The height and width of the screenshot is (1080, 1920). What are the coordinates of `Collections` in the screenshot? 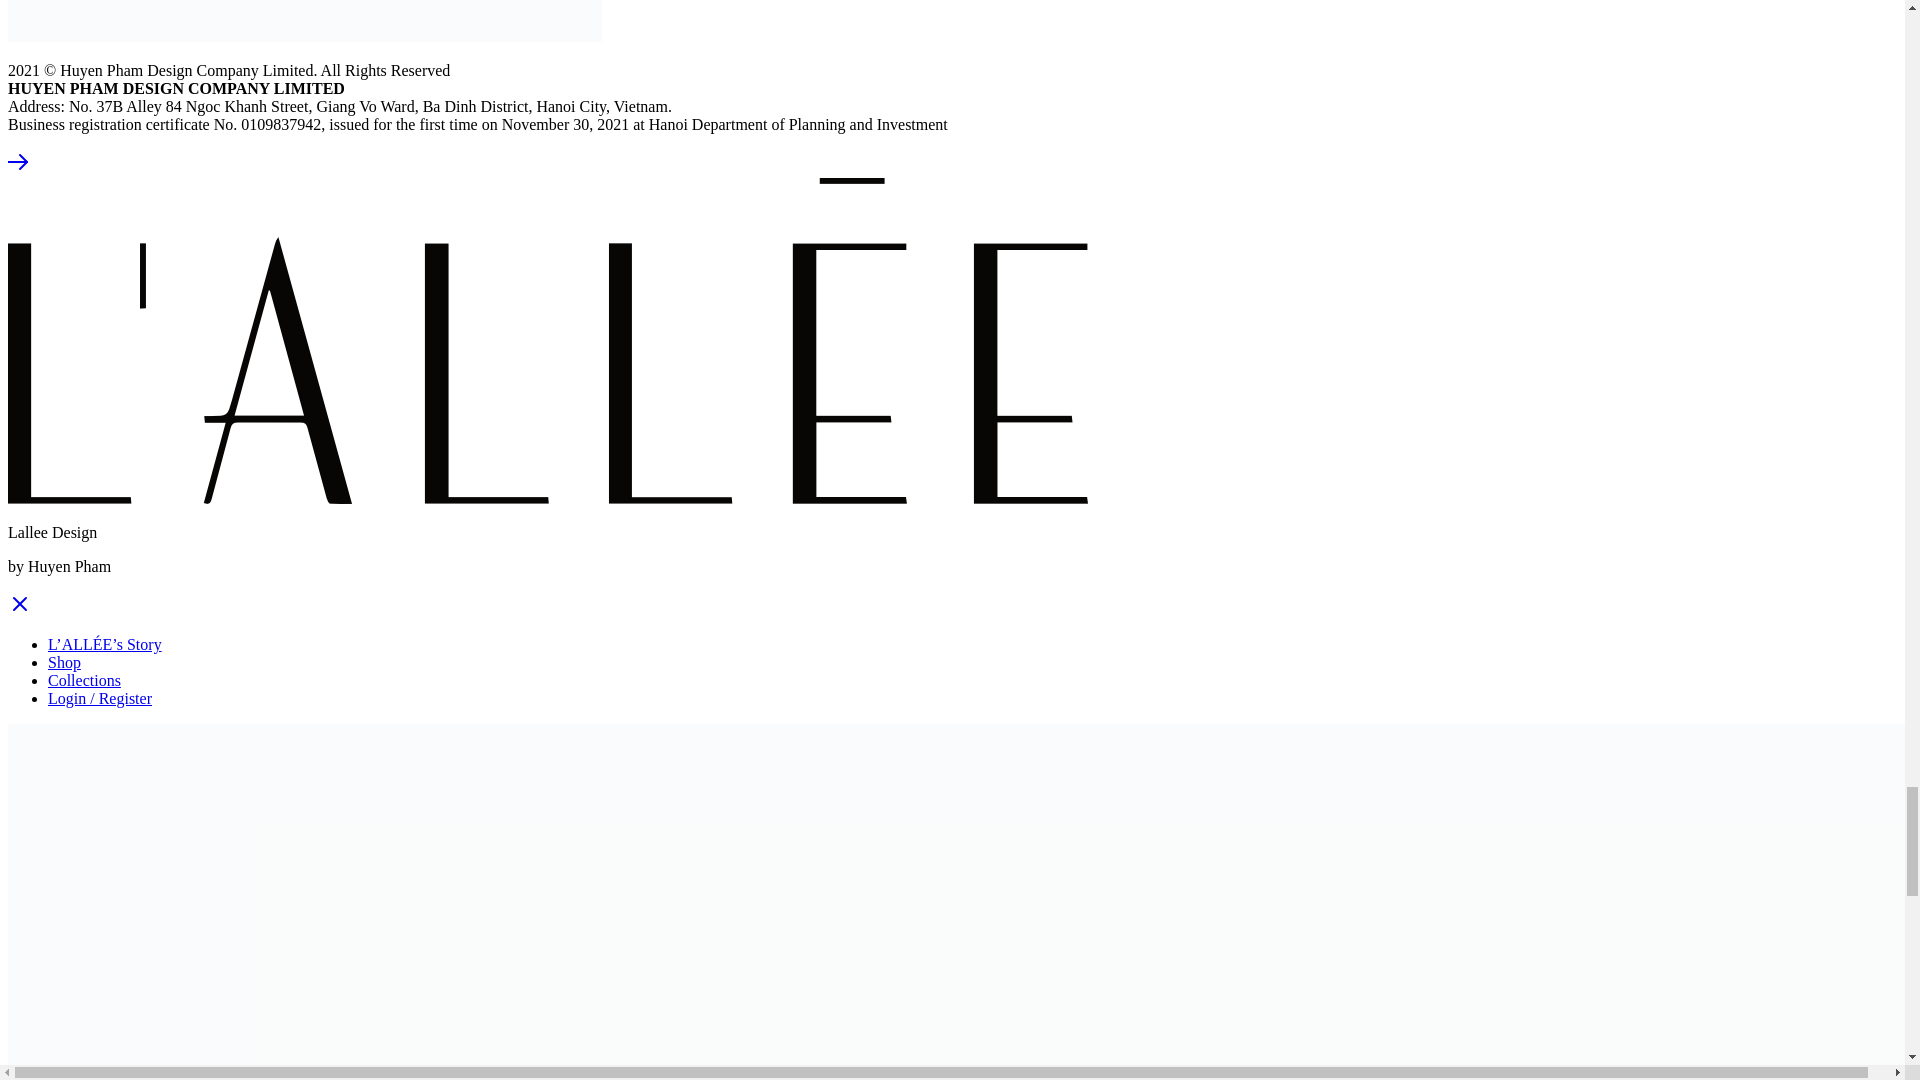 It's located at (84, 680).